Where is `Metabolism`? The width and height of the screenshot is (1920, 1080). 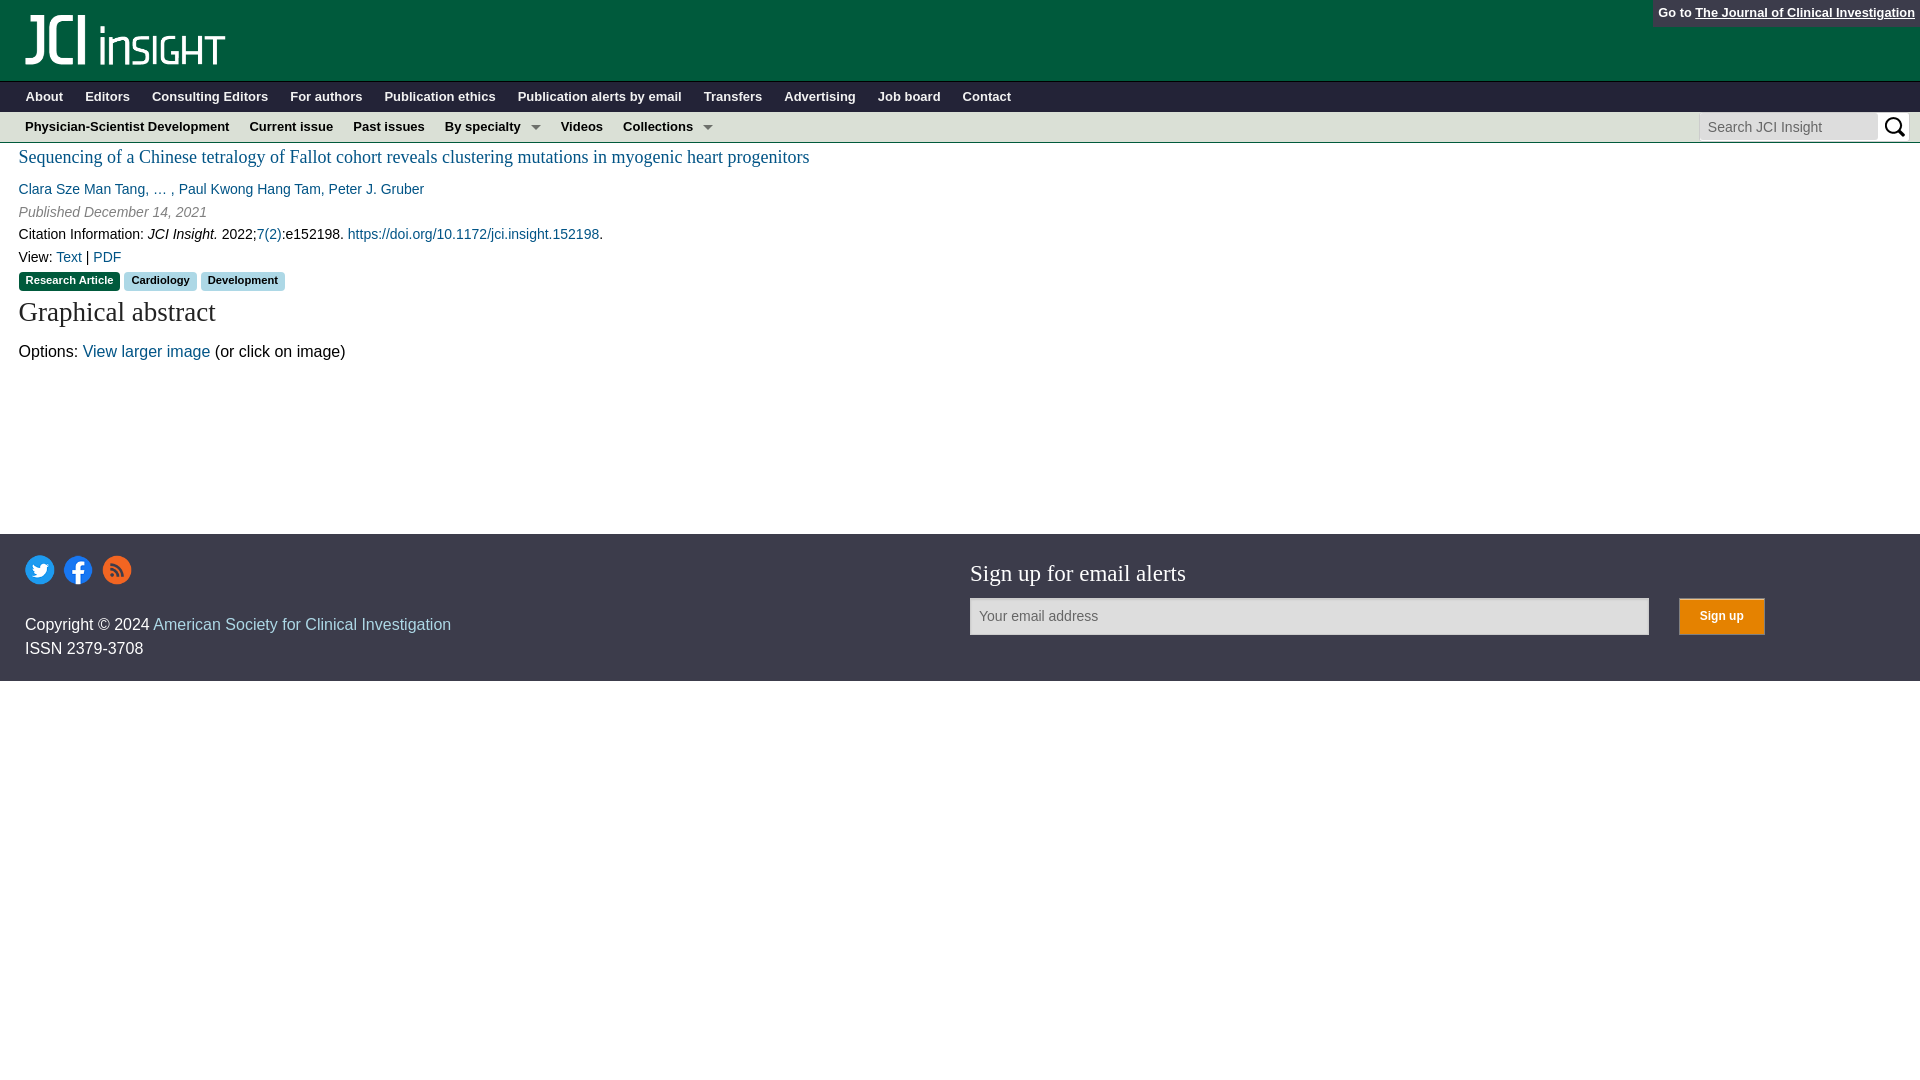 Metabolism is located at coordinates (493, 247).